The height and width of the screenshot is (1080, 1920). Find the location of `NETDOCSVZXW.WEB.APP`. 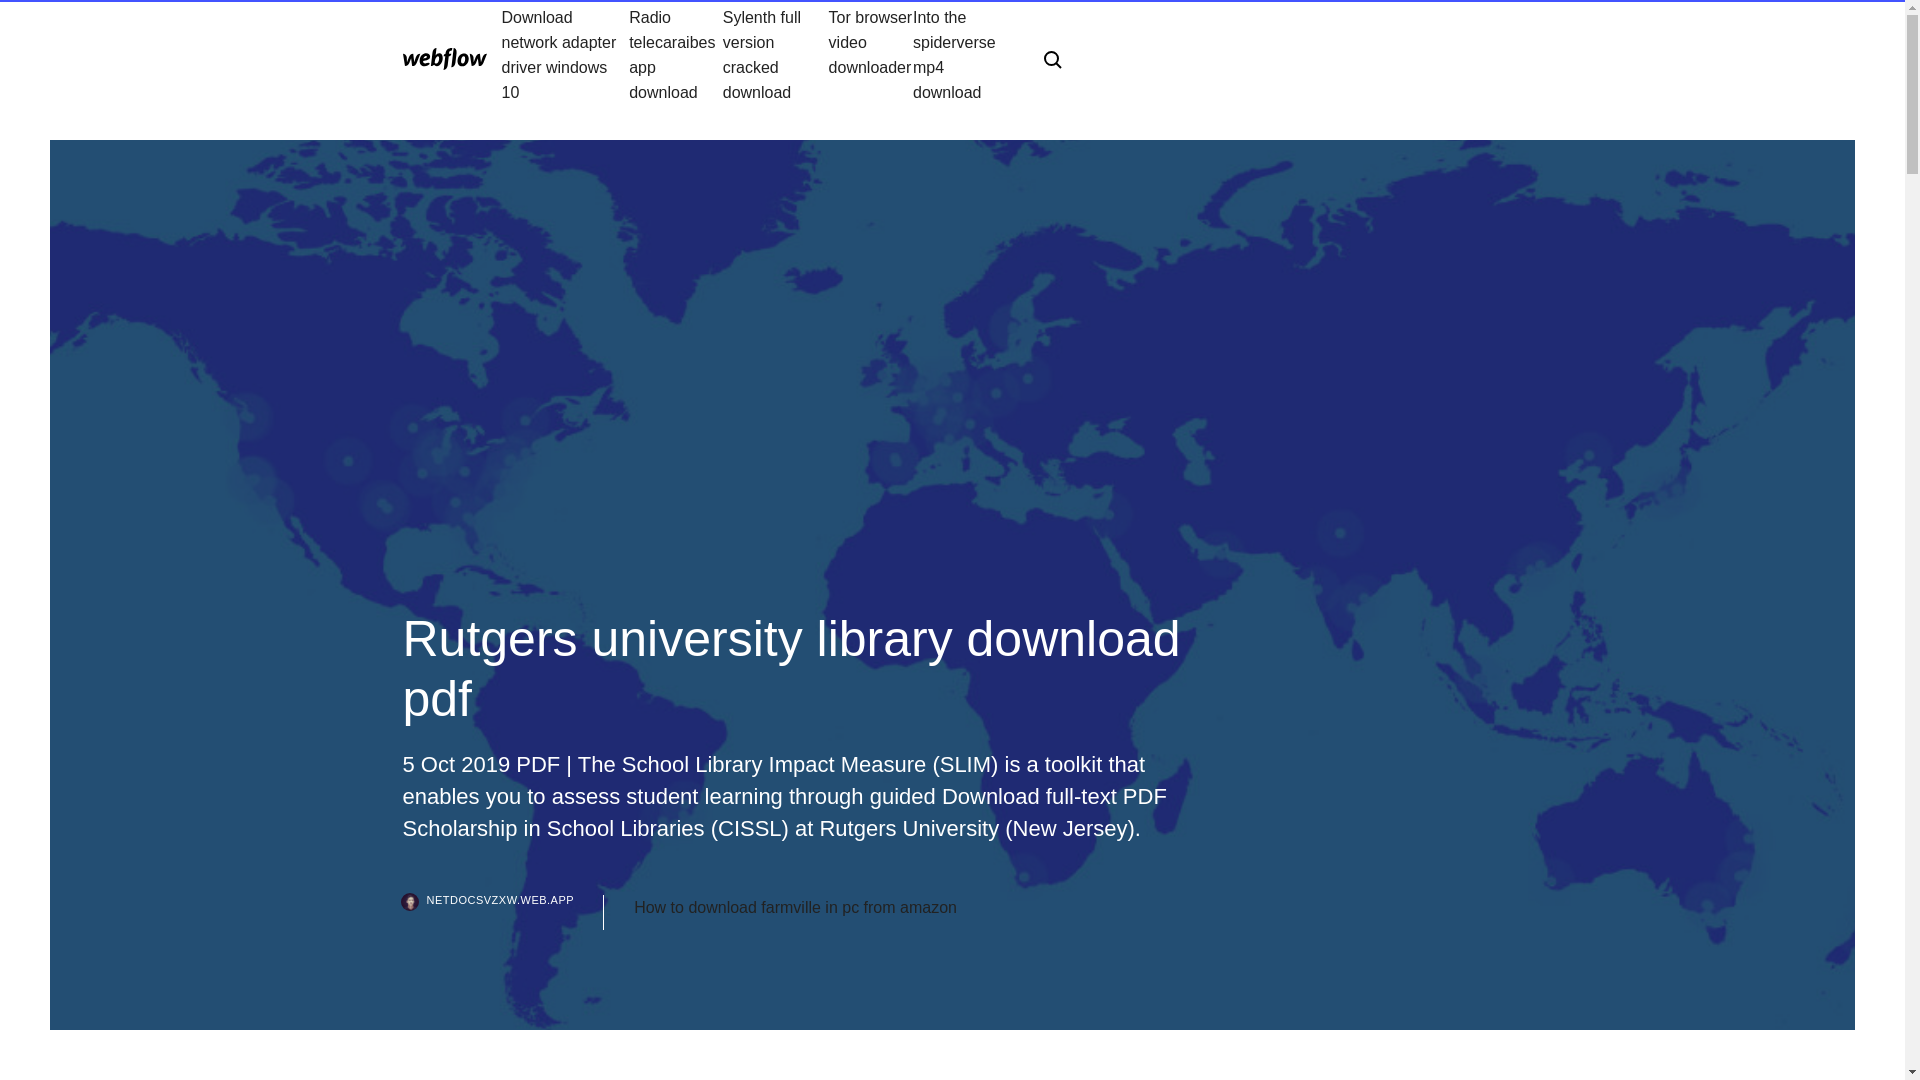

NETDOCSVZXW.WEB.APP is located at coordinates (502, 912).